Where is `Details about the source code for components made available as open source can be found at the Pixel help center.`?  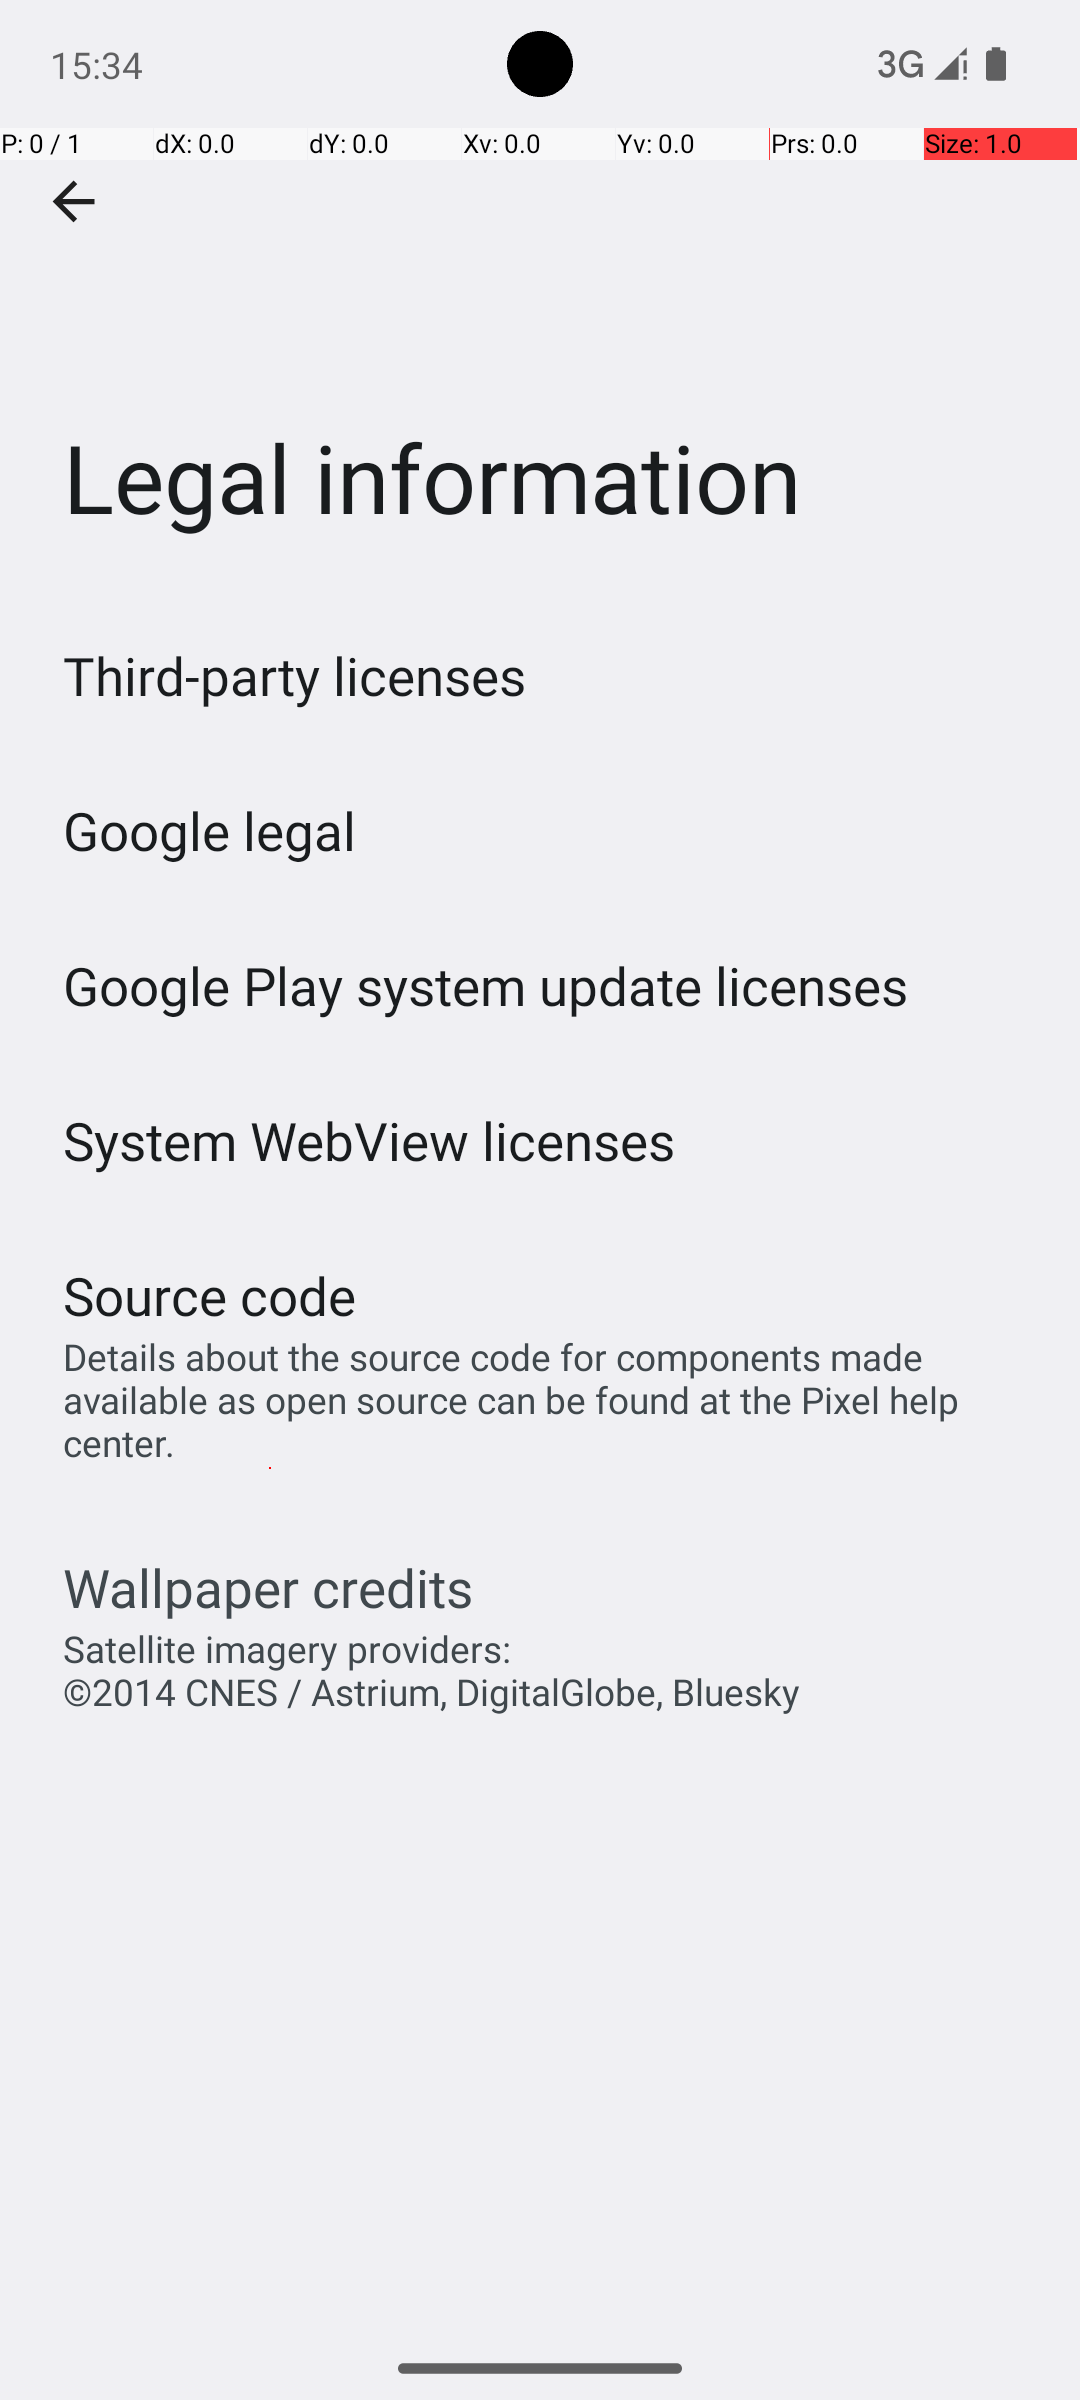 Details about the source code for components made available as open source can be found at the Pixel help center. is located at coordinates (550, 1400).